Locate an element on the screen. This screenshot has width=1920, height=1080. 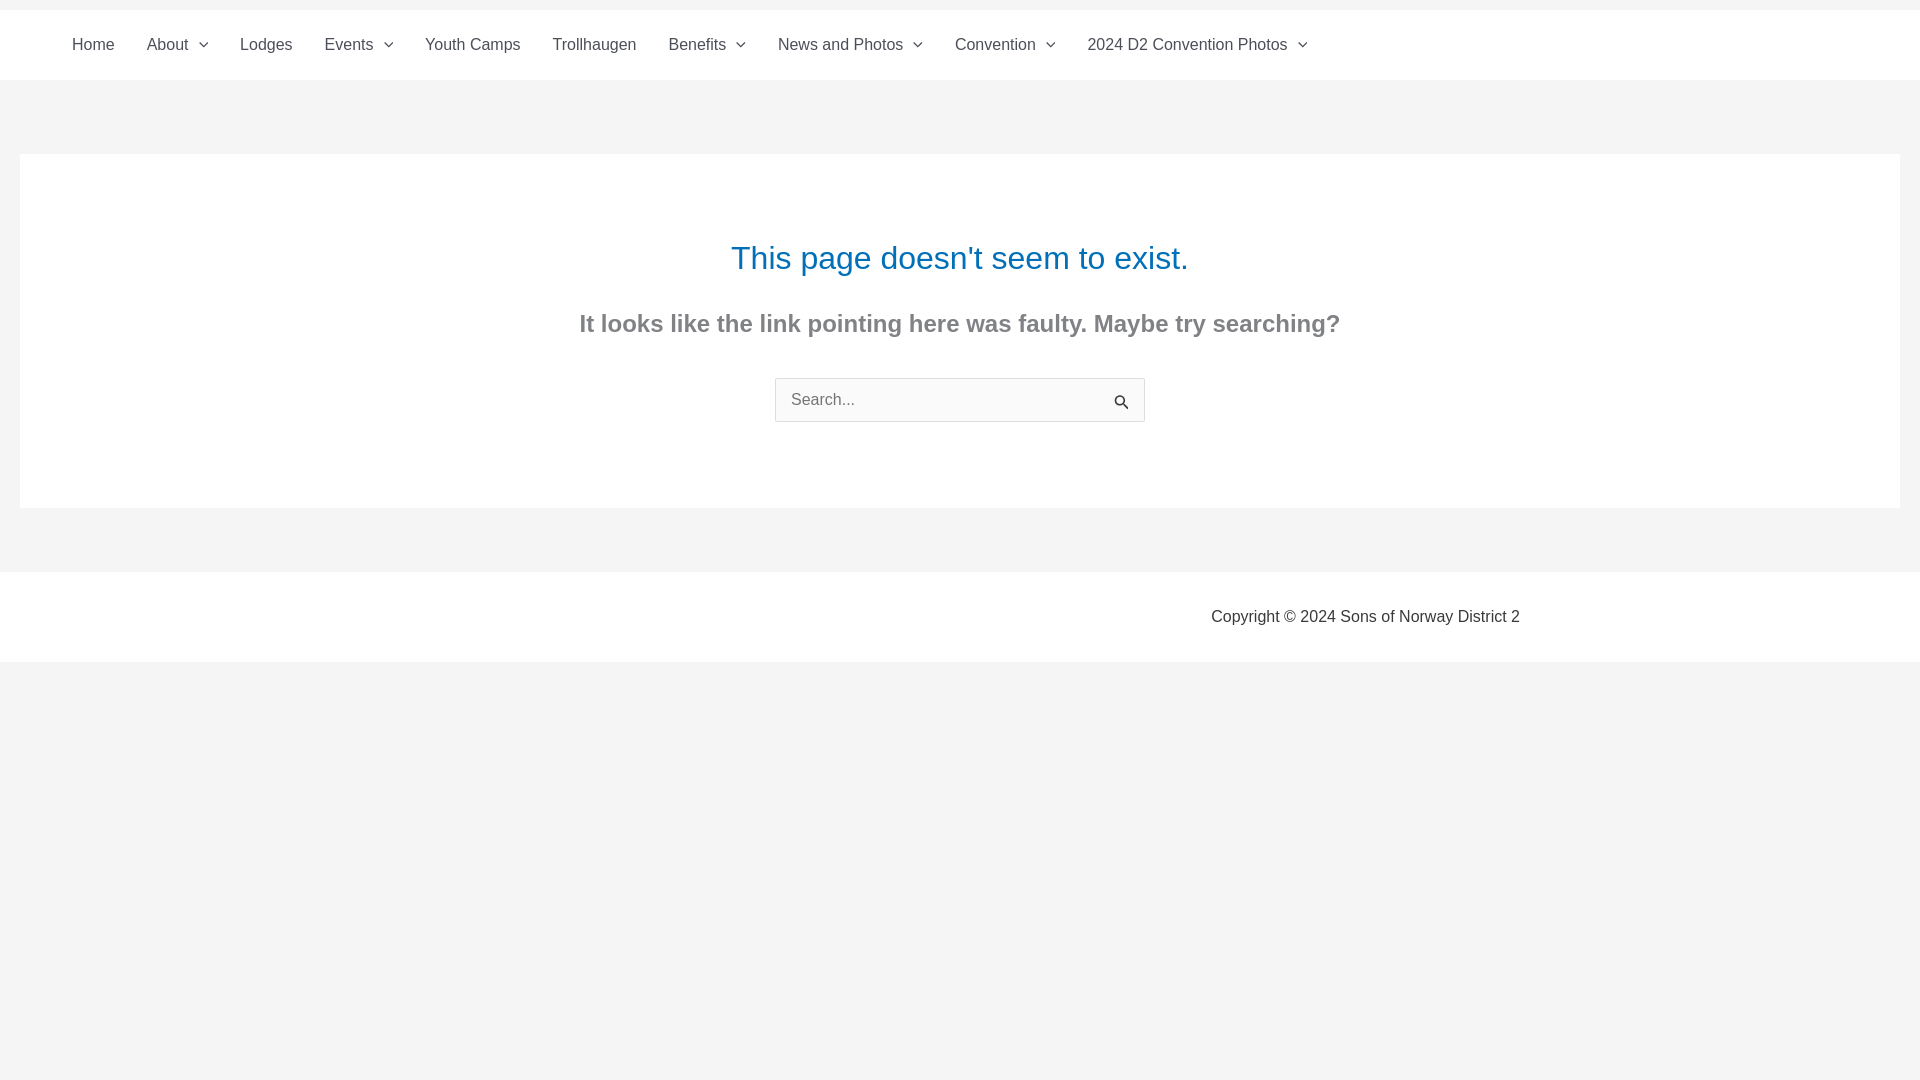
Benefits is located at coordinates (706, 44).